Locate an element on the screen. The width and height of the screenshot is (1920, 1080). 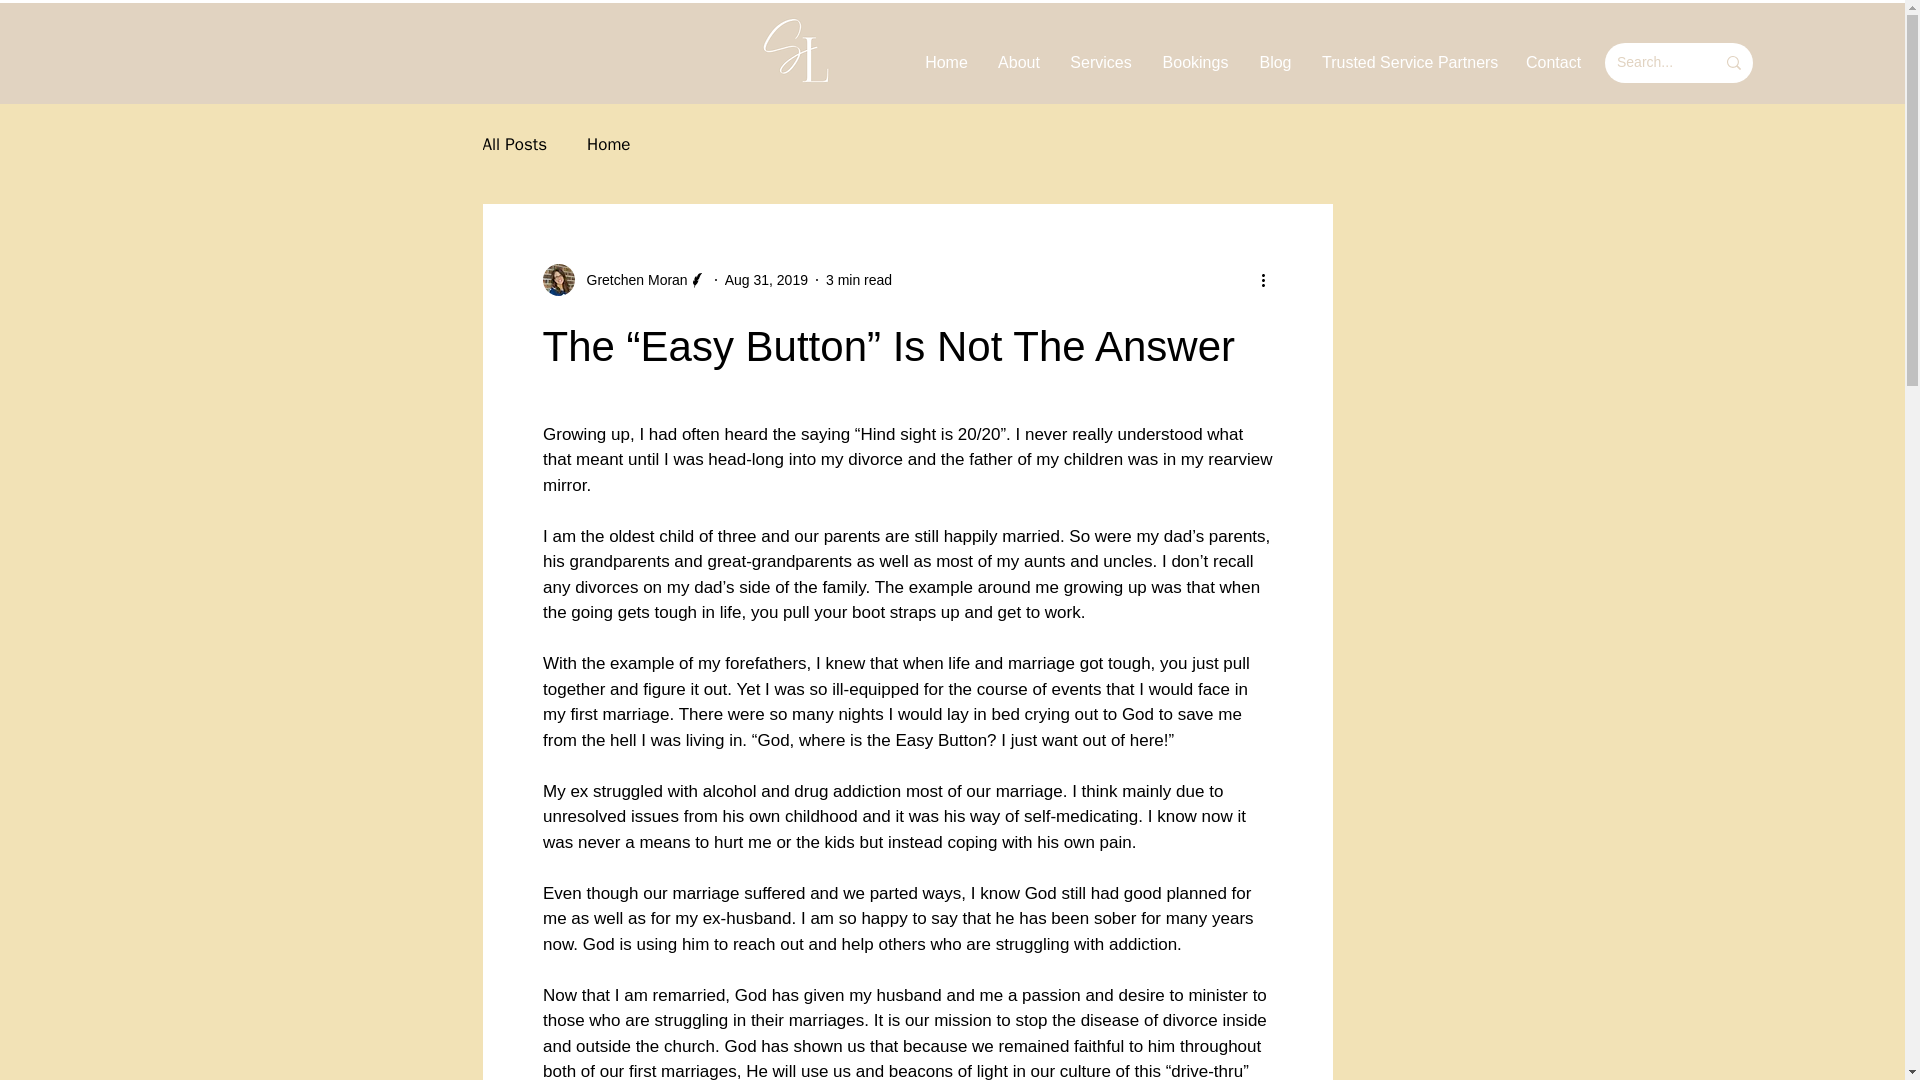
Bookings is located at coordinates (1195, 62).